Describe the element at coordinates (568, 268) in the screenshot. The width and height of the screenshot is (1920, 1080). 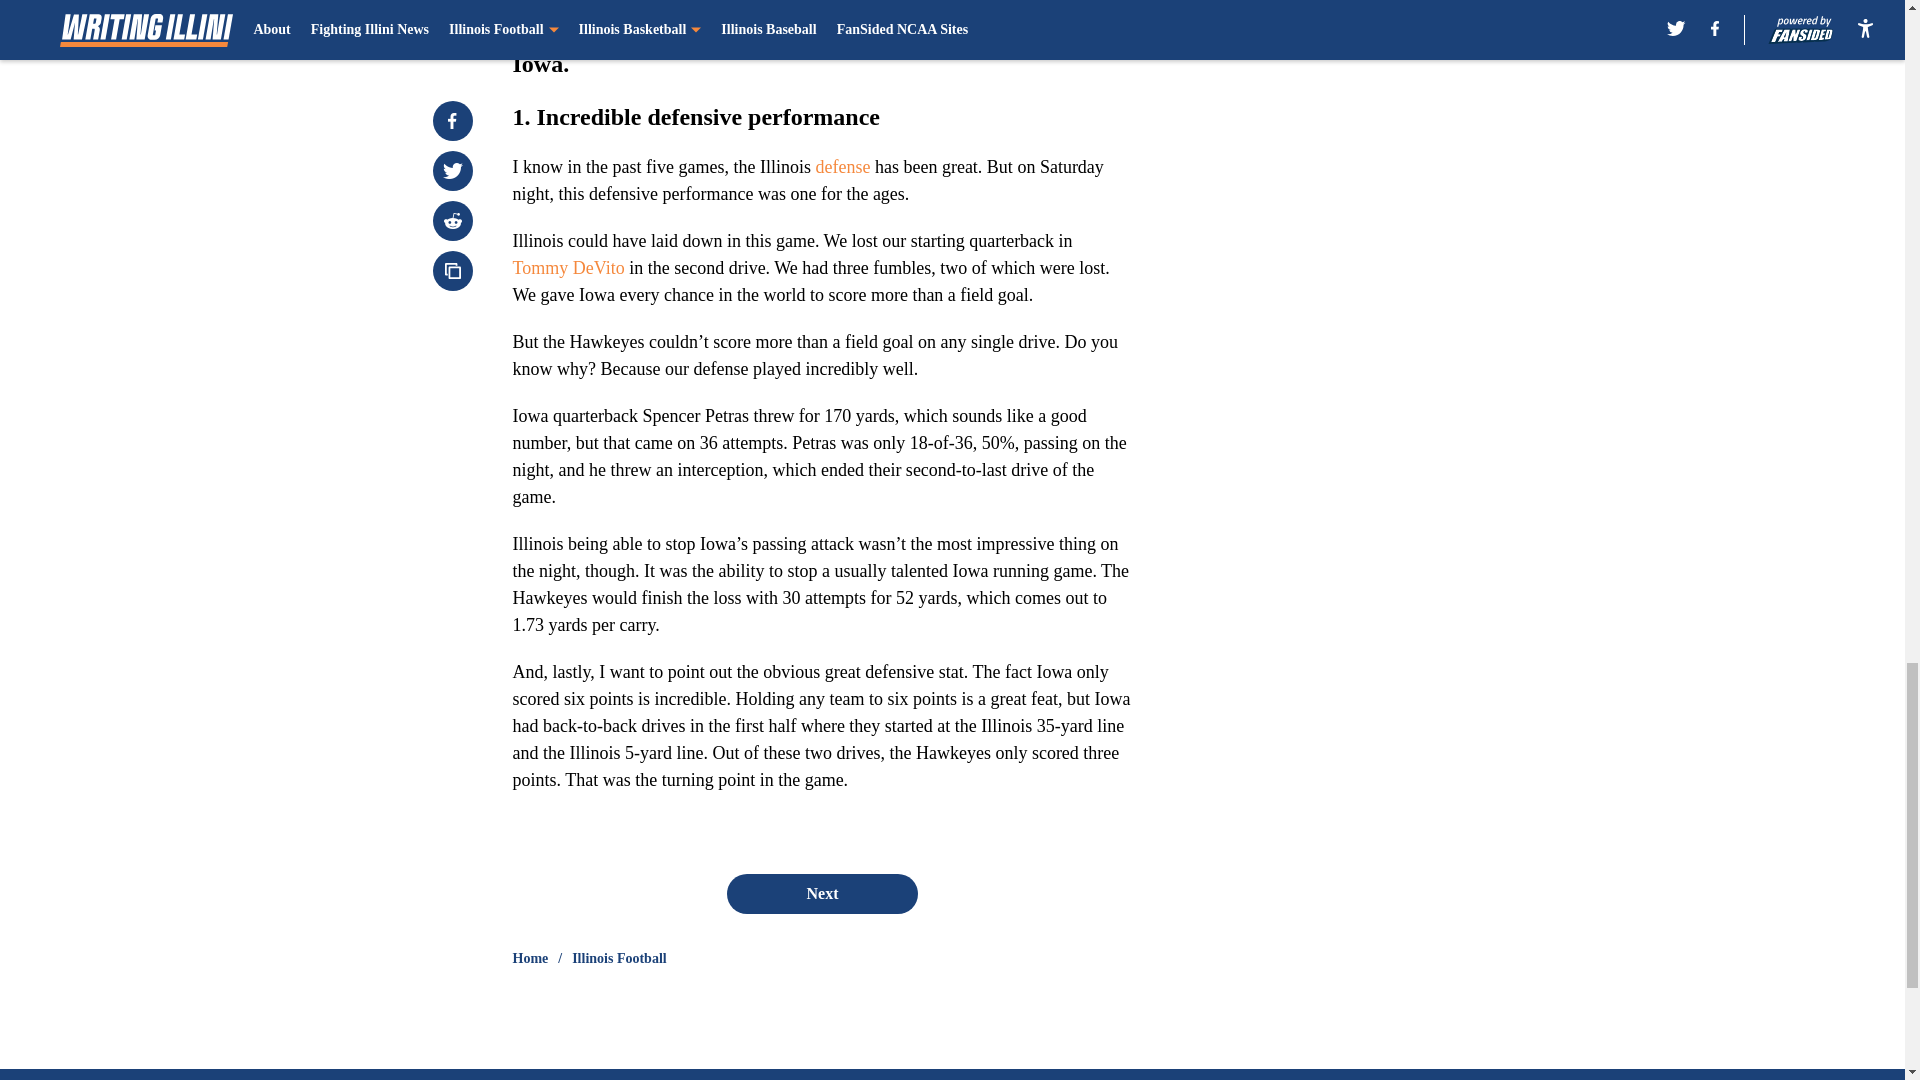
I see `Tommy DeVito` at that location.